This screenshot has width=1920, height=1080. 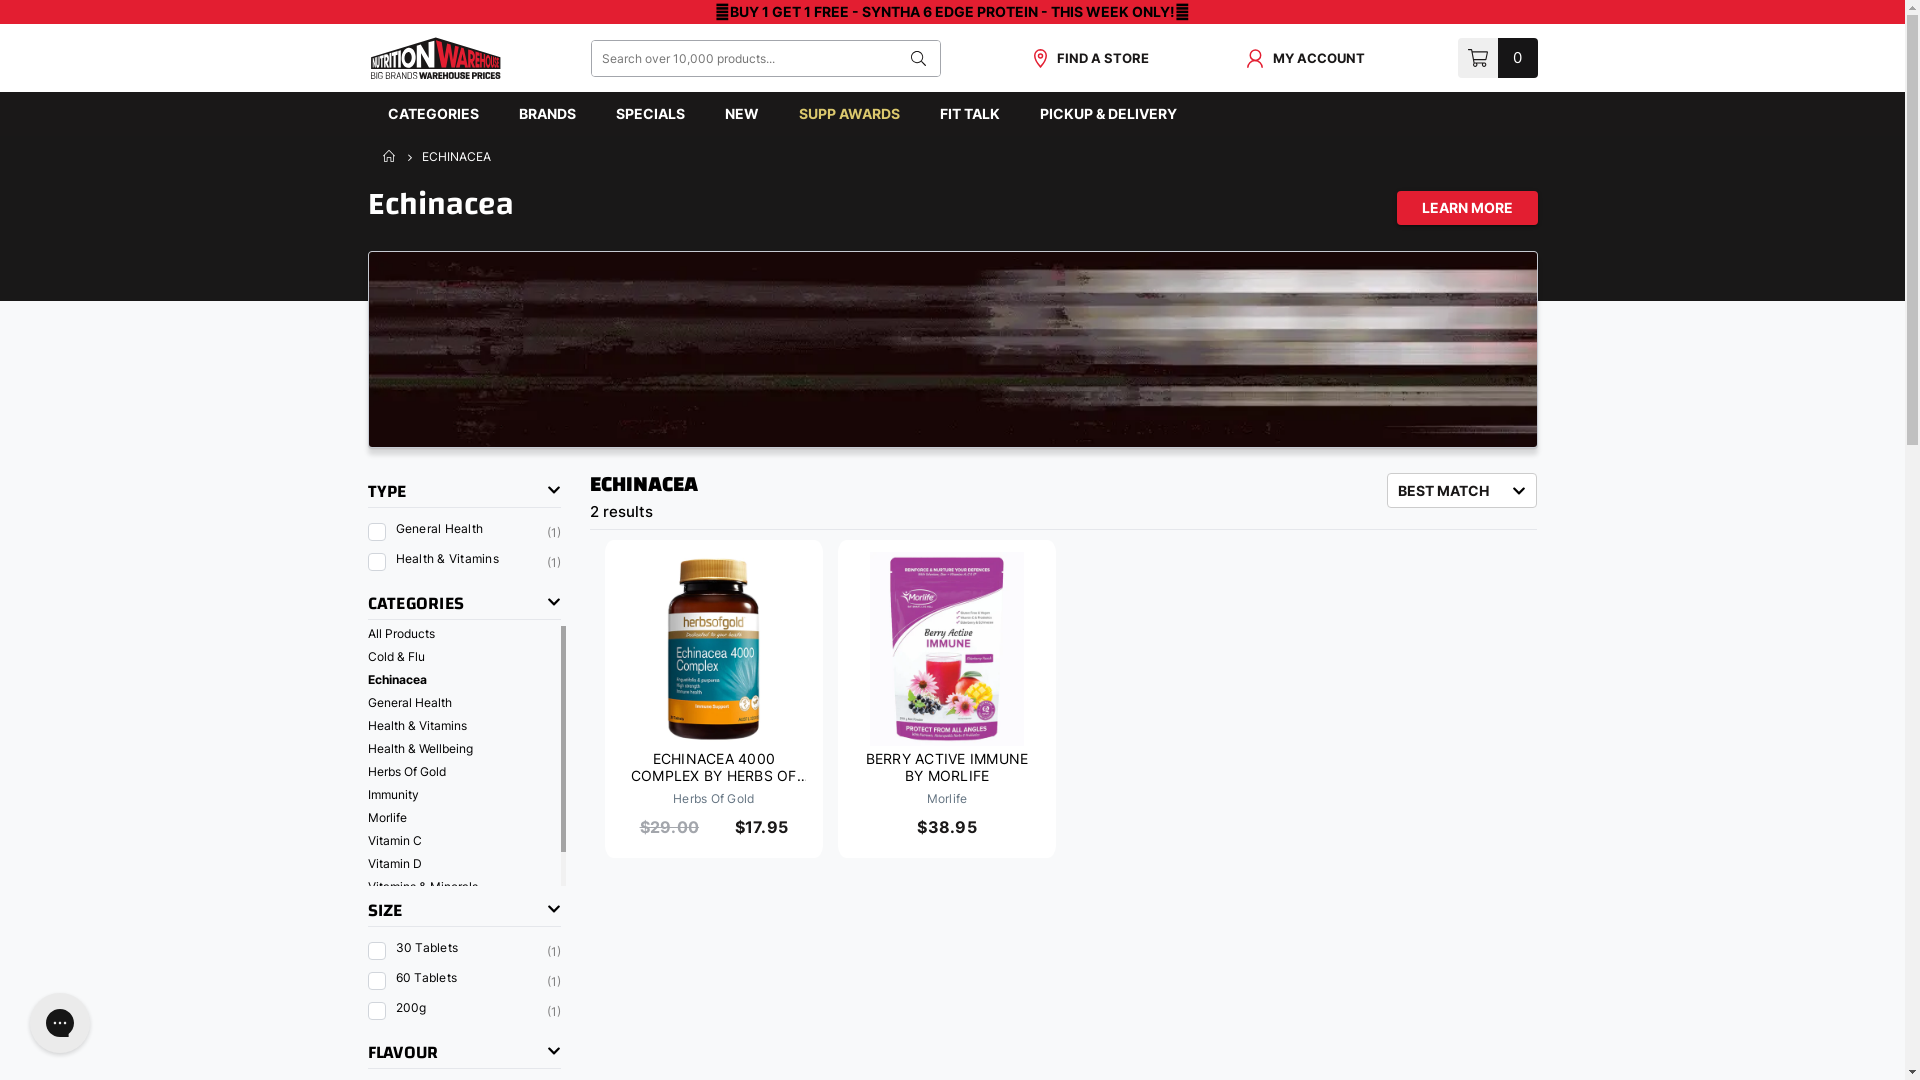 I want to click on SUPP AWARDS, so click(x=848, y=114).